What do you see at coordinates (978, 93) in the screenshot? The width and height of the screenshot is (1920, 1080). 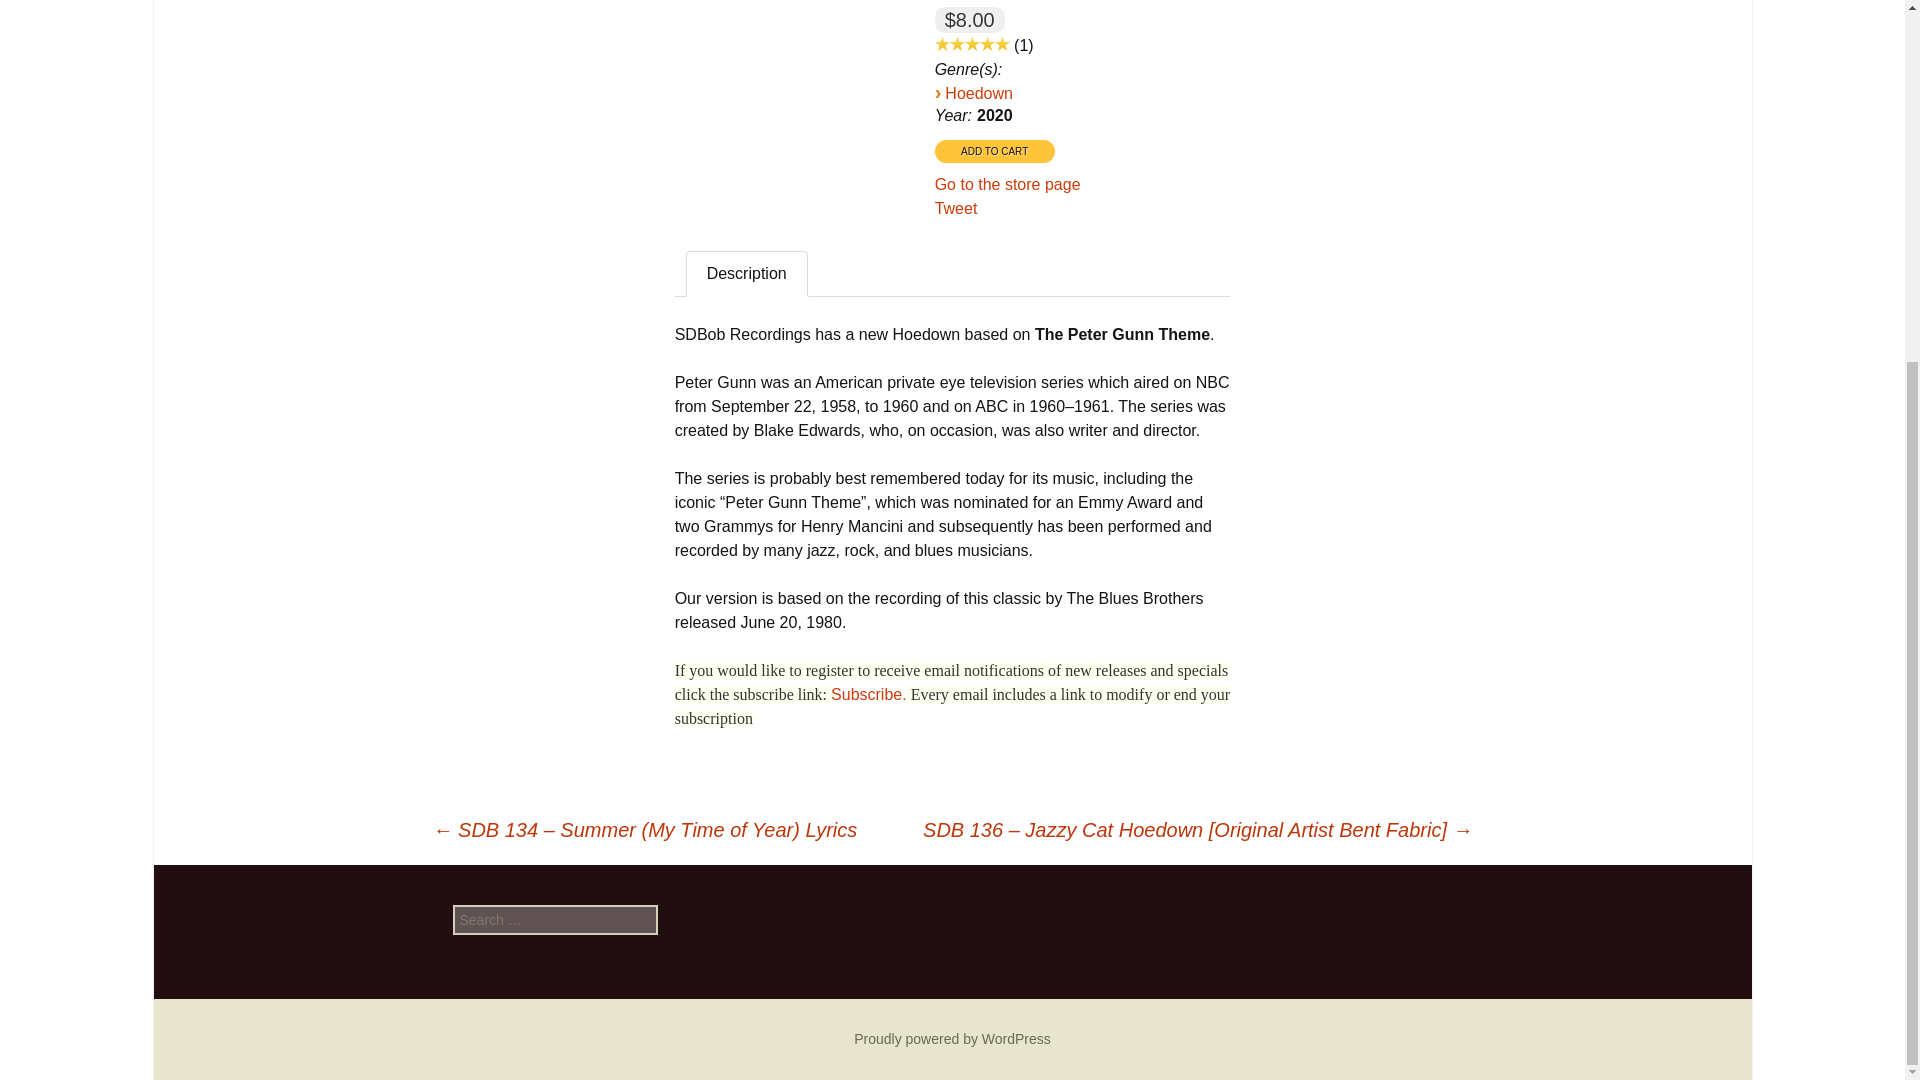 I see `Hoedown` at bounding box center [978, 93].